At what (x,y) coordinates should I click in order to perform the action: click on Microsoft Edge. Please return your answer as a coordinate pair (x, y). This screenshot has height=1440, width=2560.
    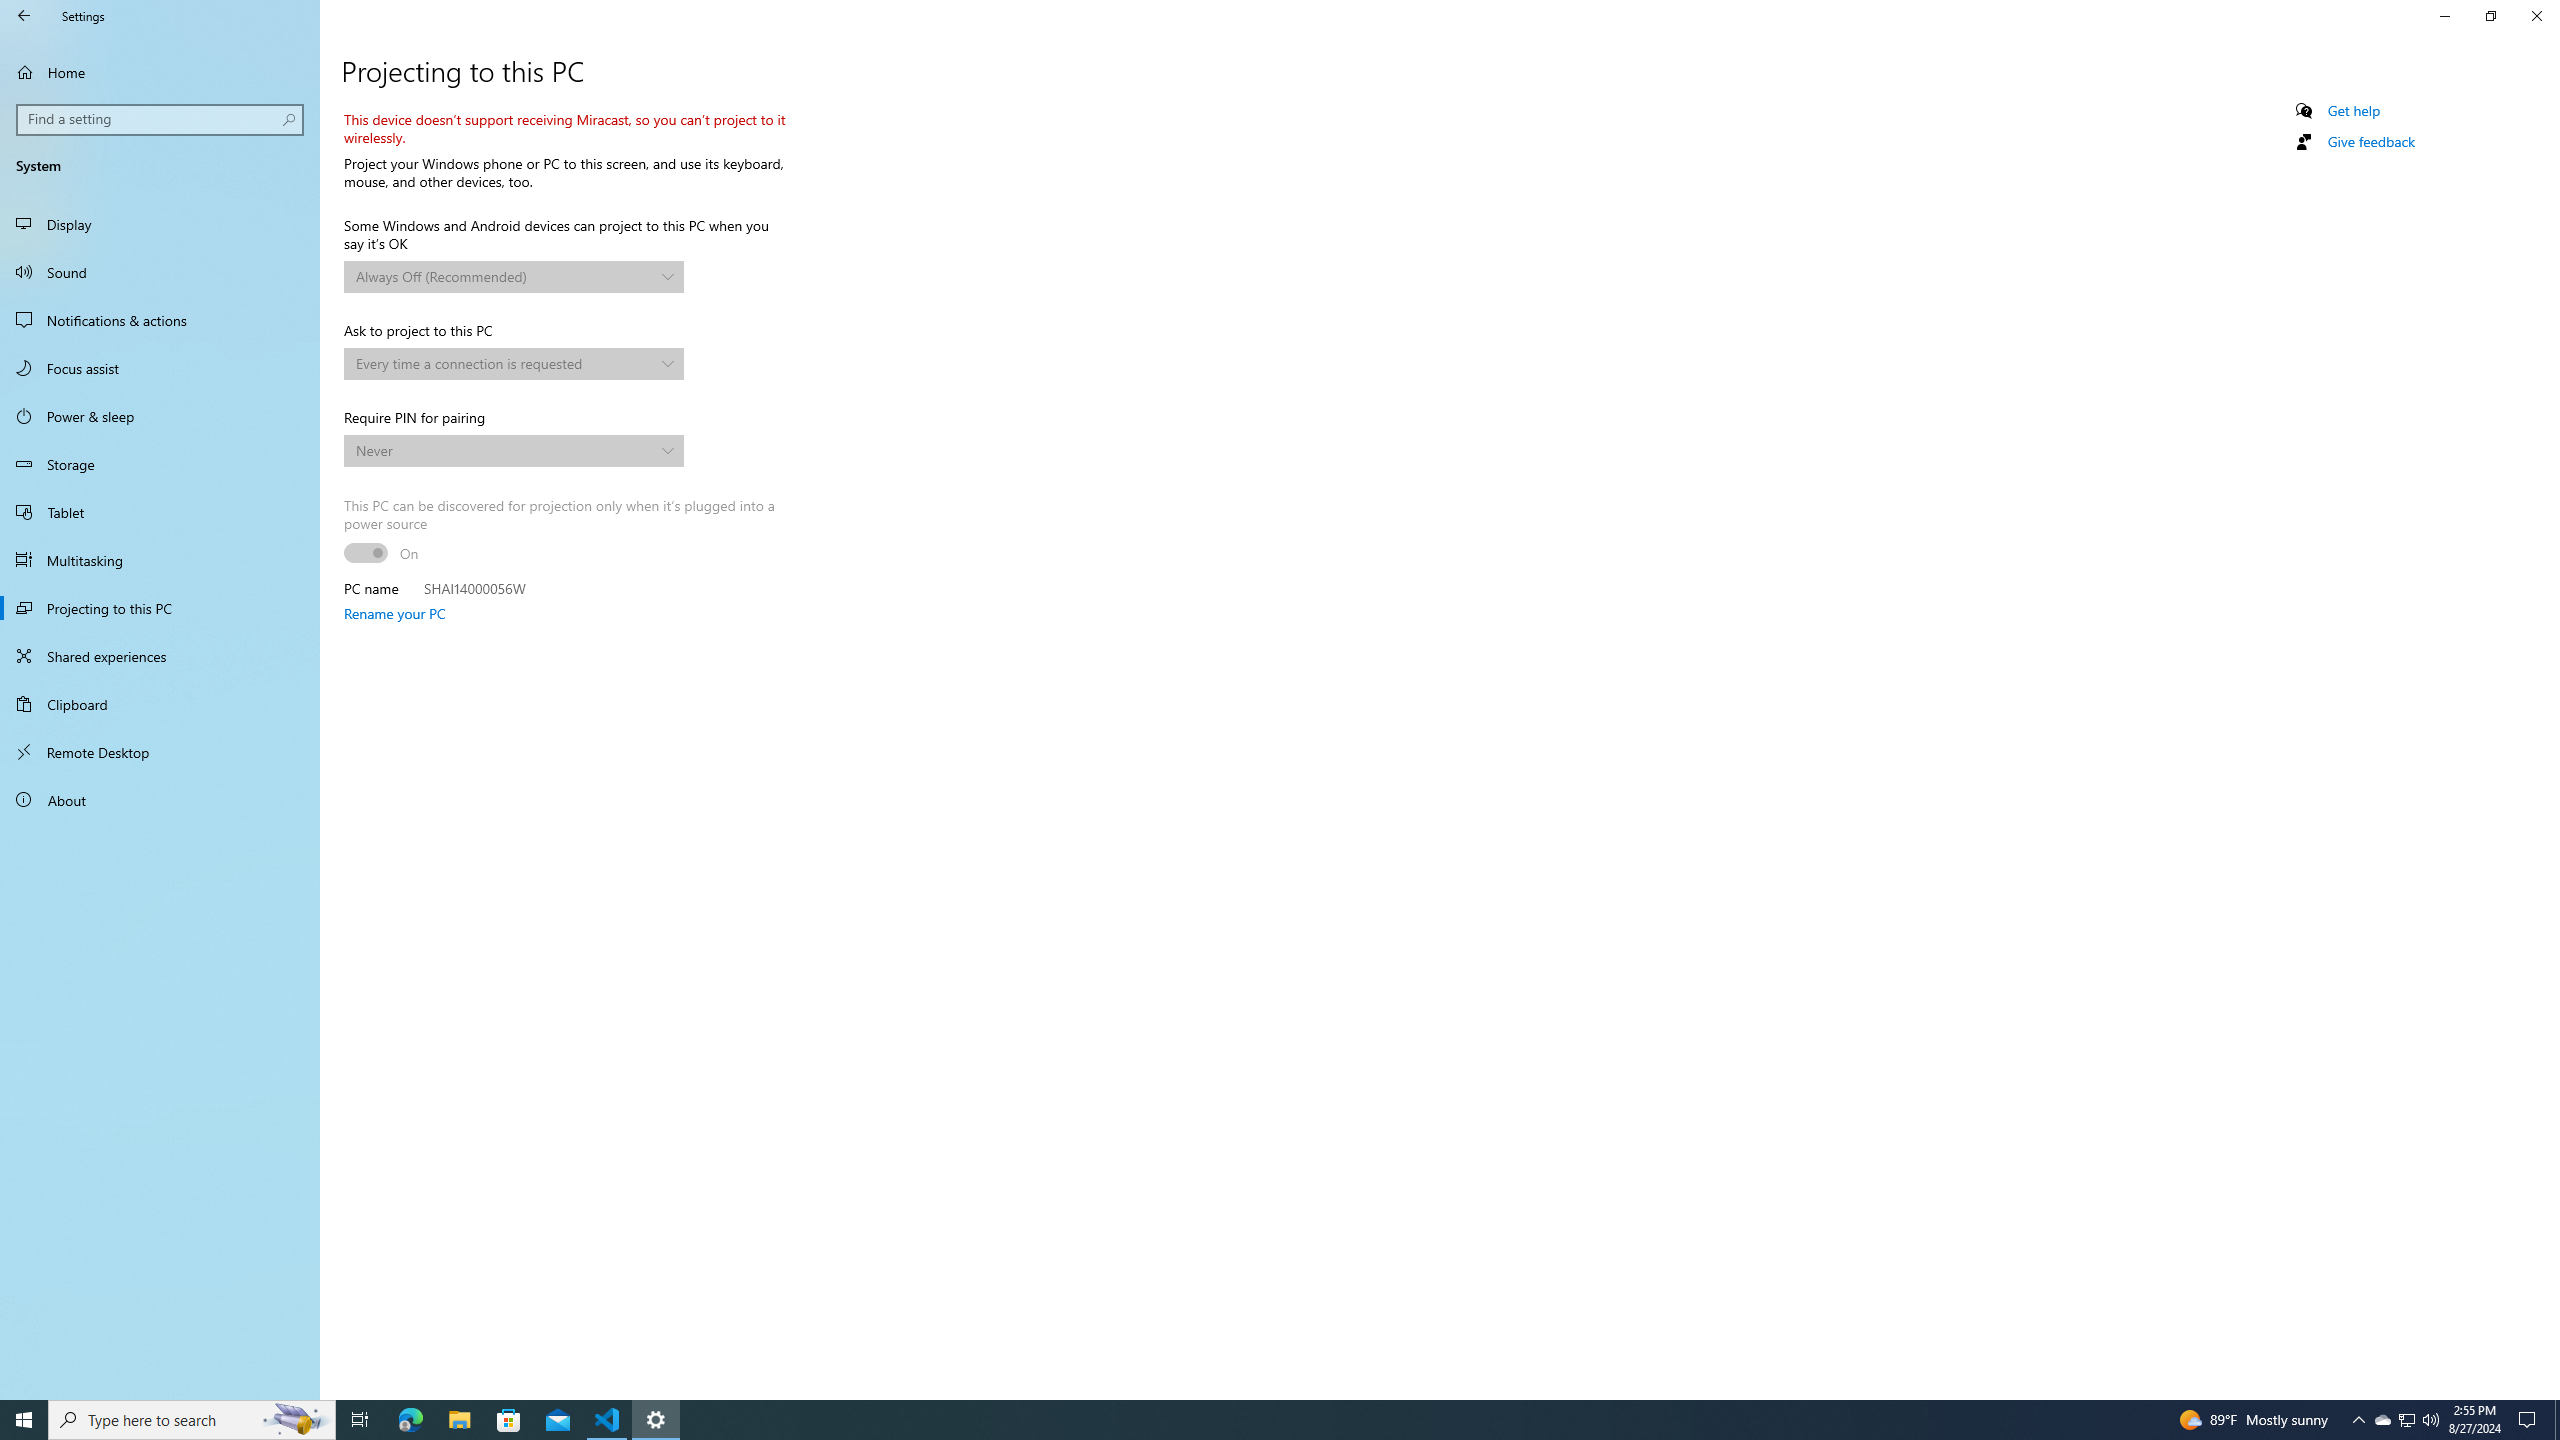
    Looking at the image, I should click on (410, 1420).